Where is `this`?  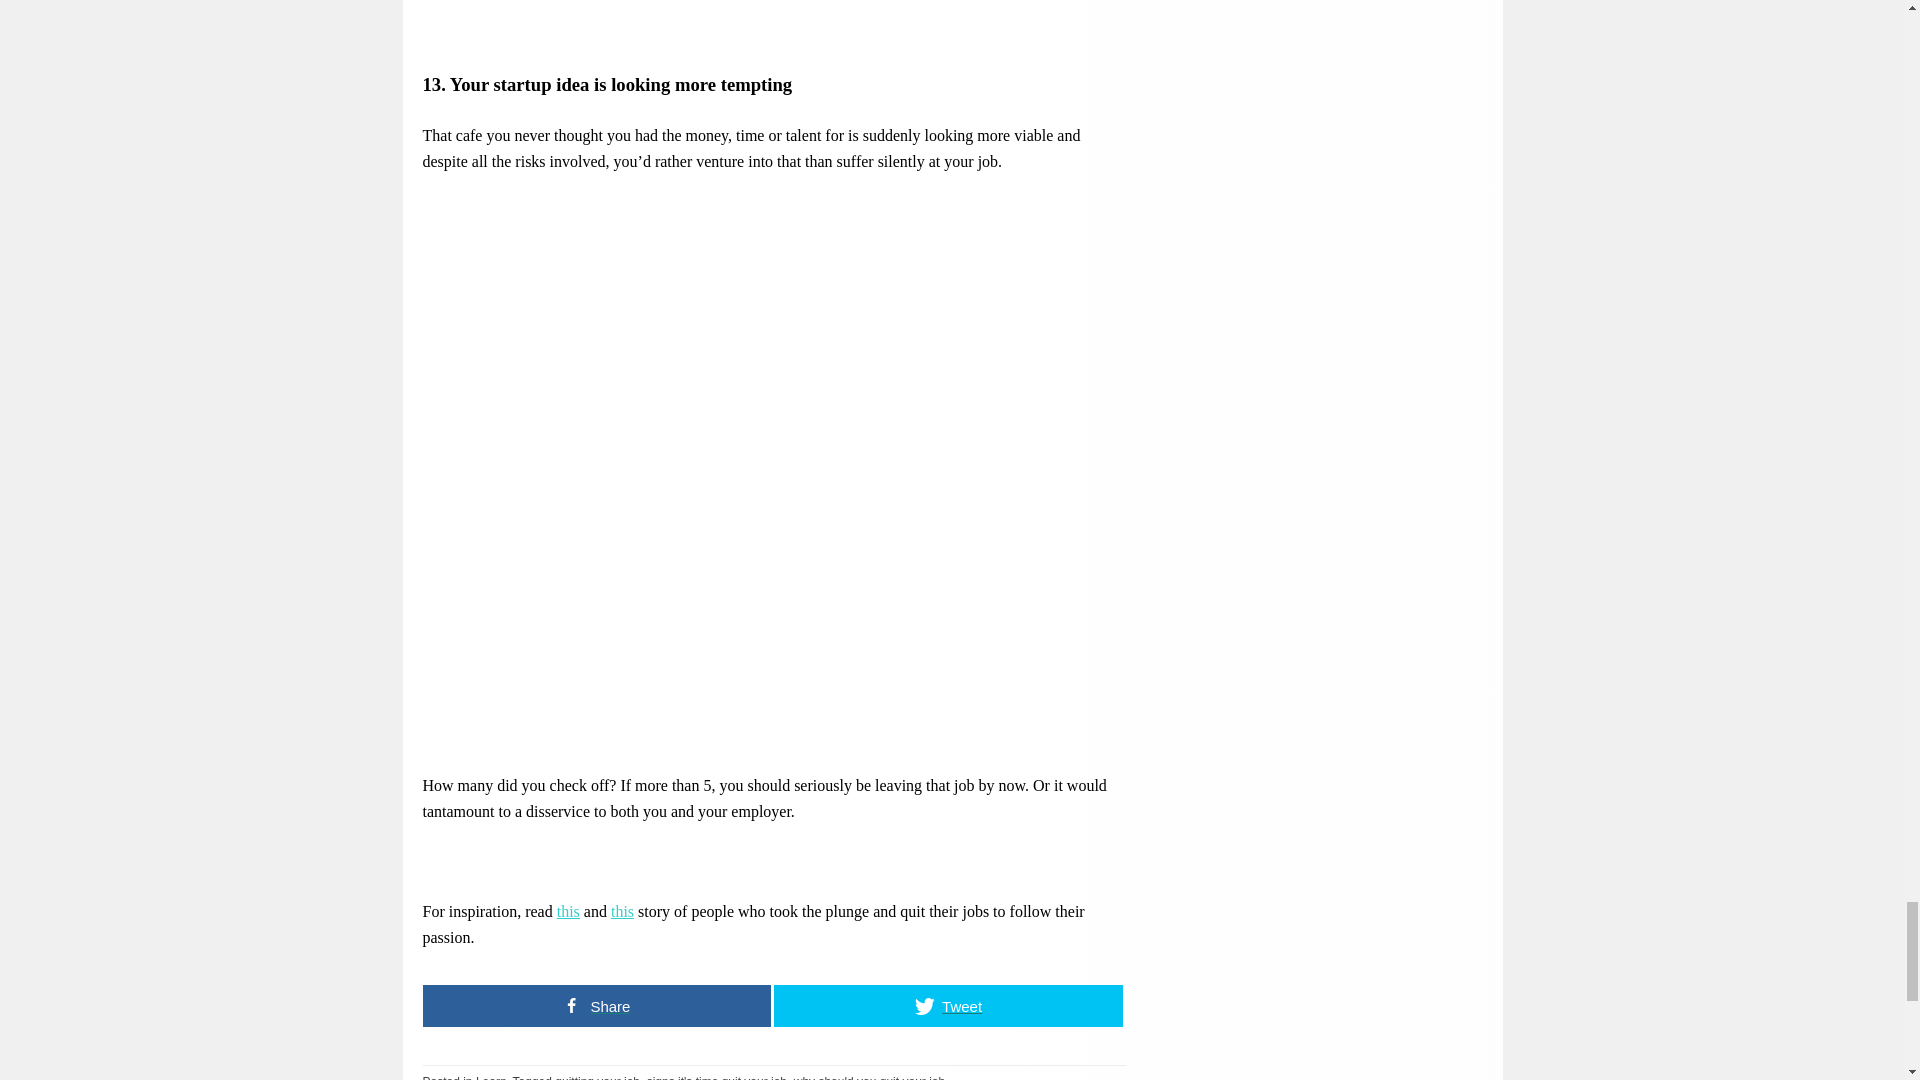 this is located at coordinates (622, 910).